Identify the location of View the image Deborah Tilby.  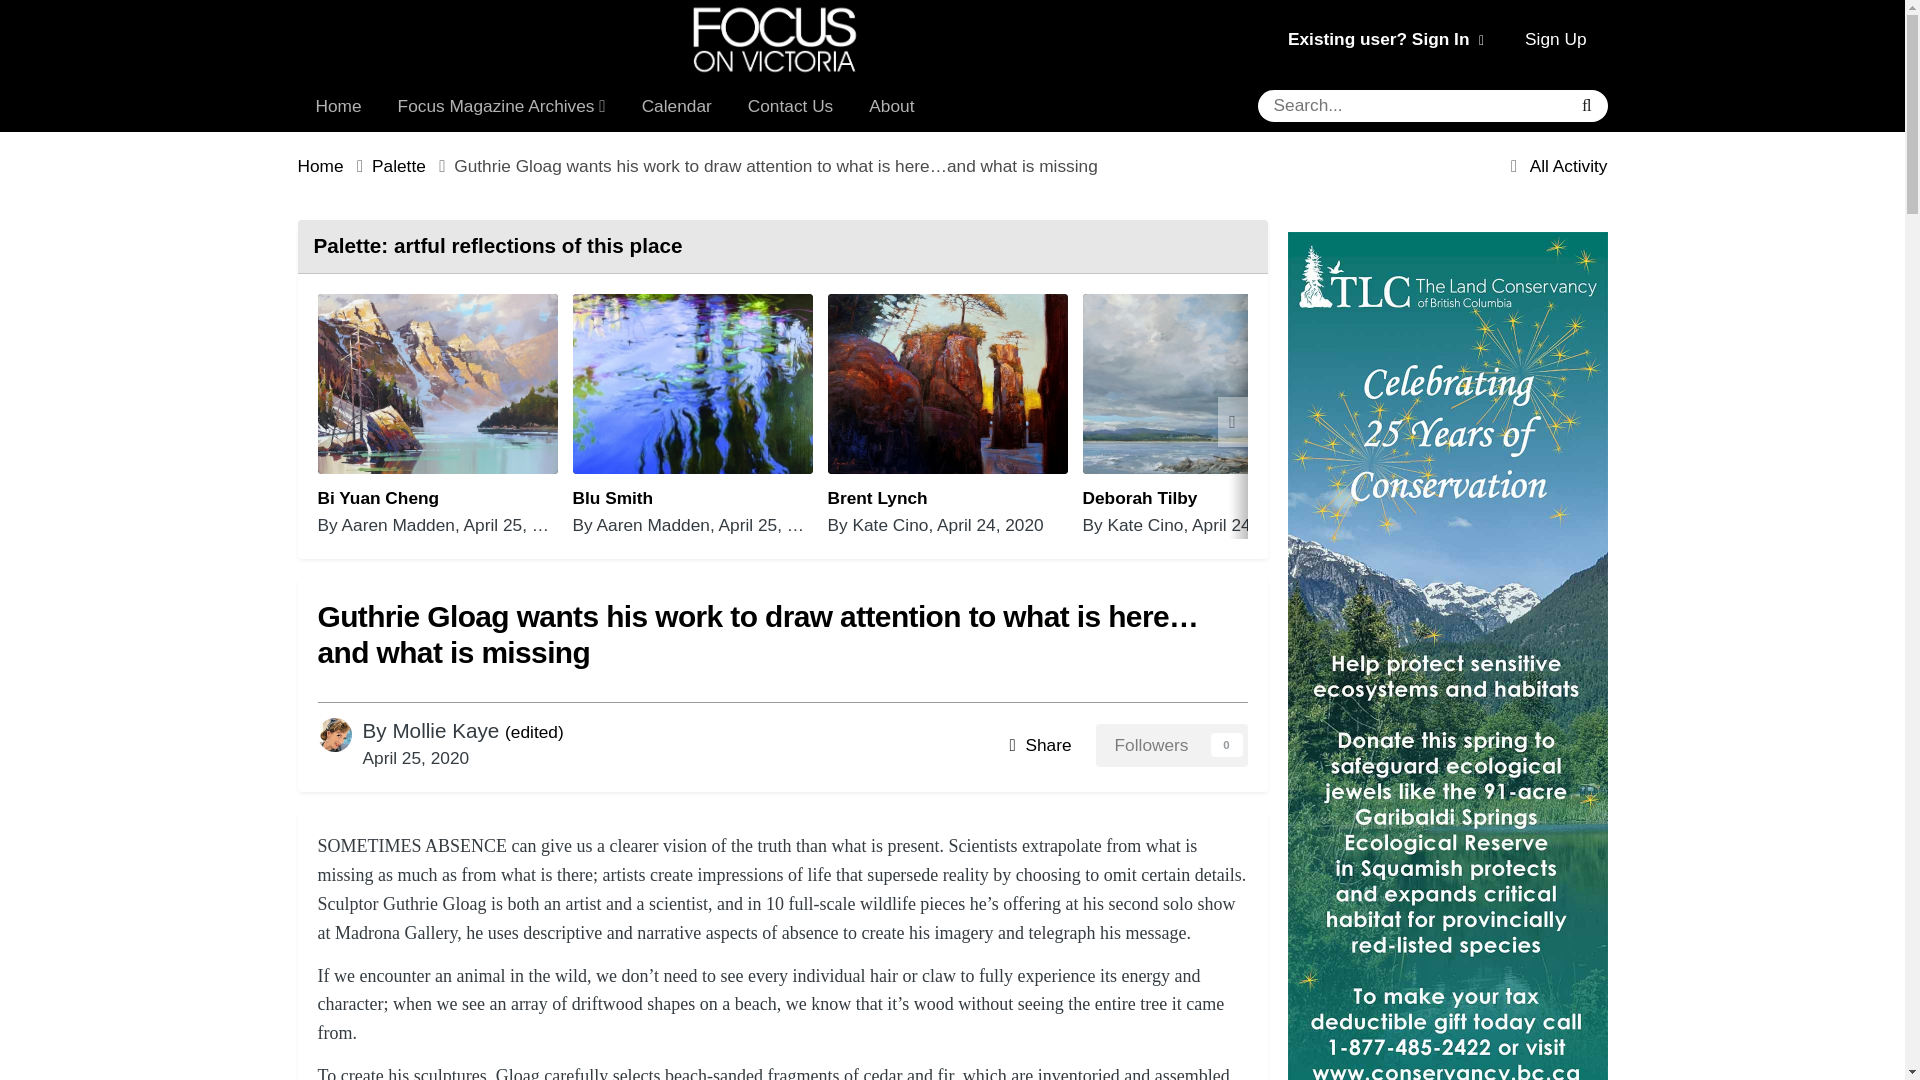
(1139, 498).